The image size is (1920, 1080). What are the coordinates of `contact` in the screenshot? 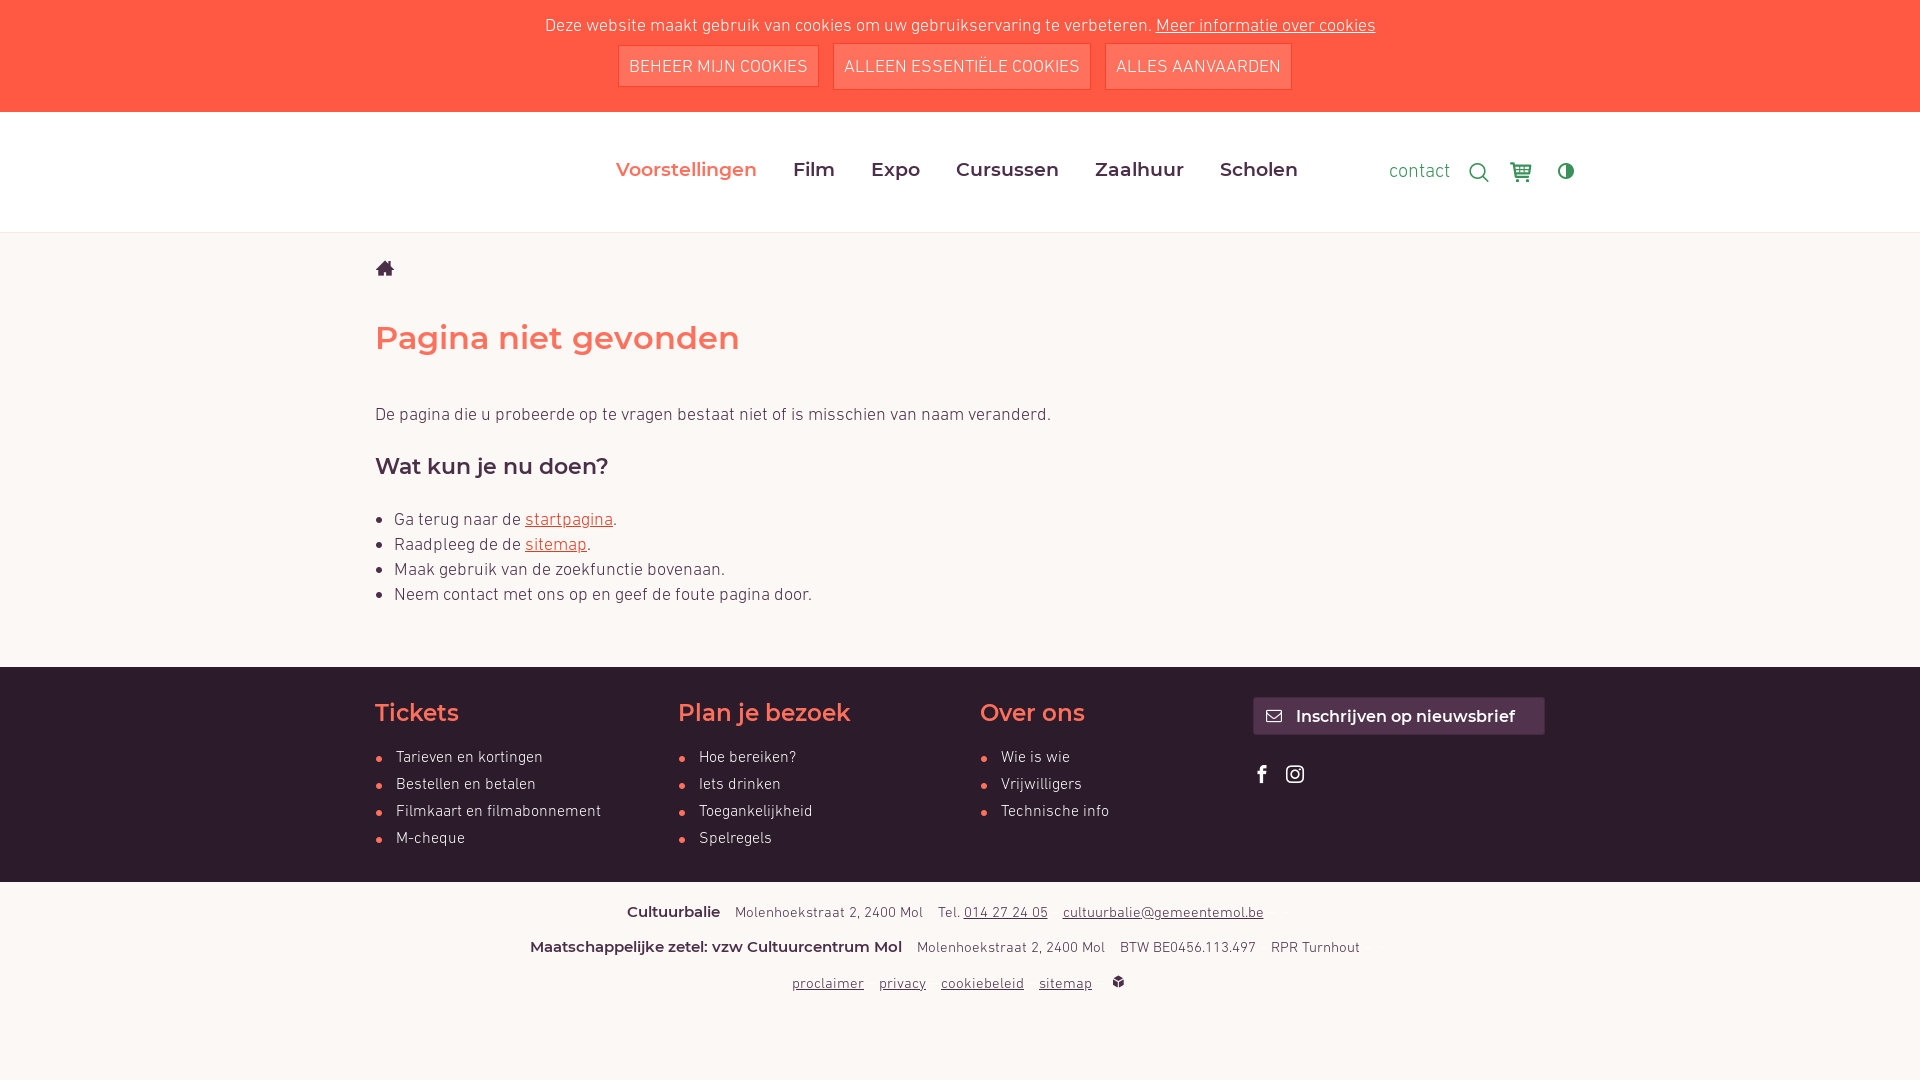 It's located at (1420, 170).